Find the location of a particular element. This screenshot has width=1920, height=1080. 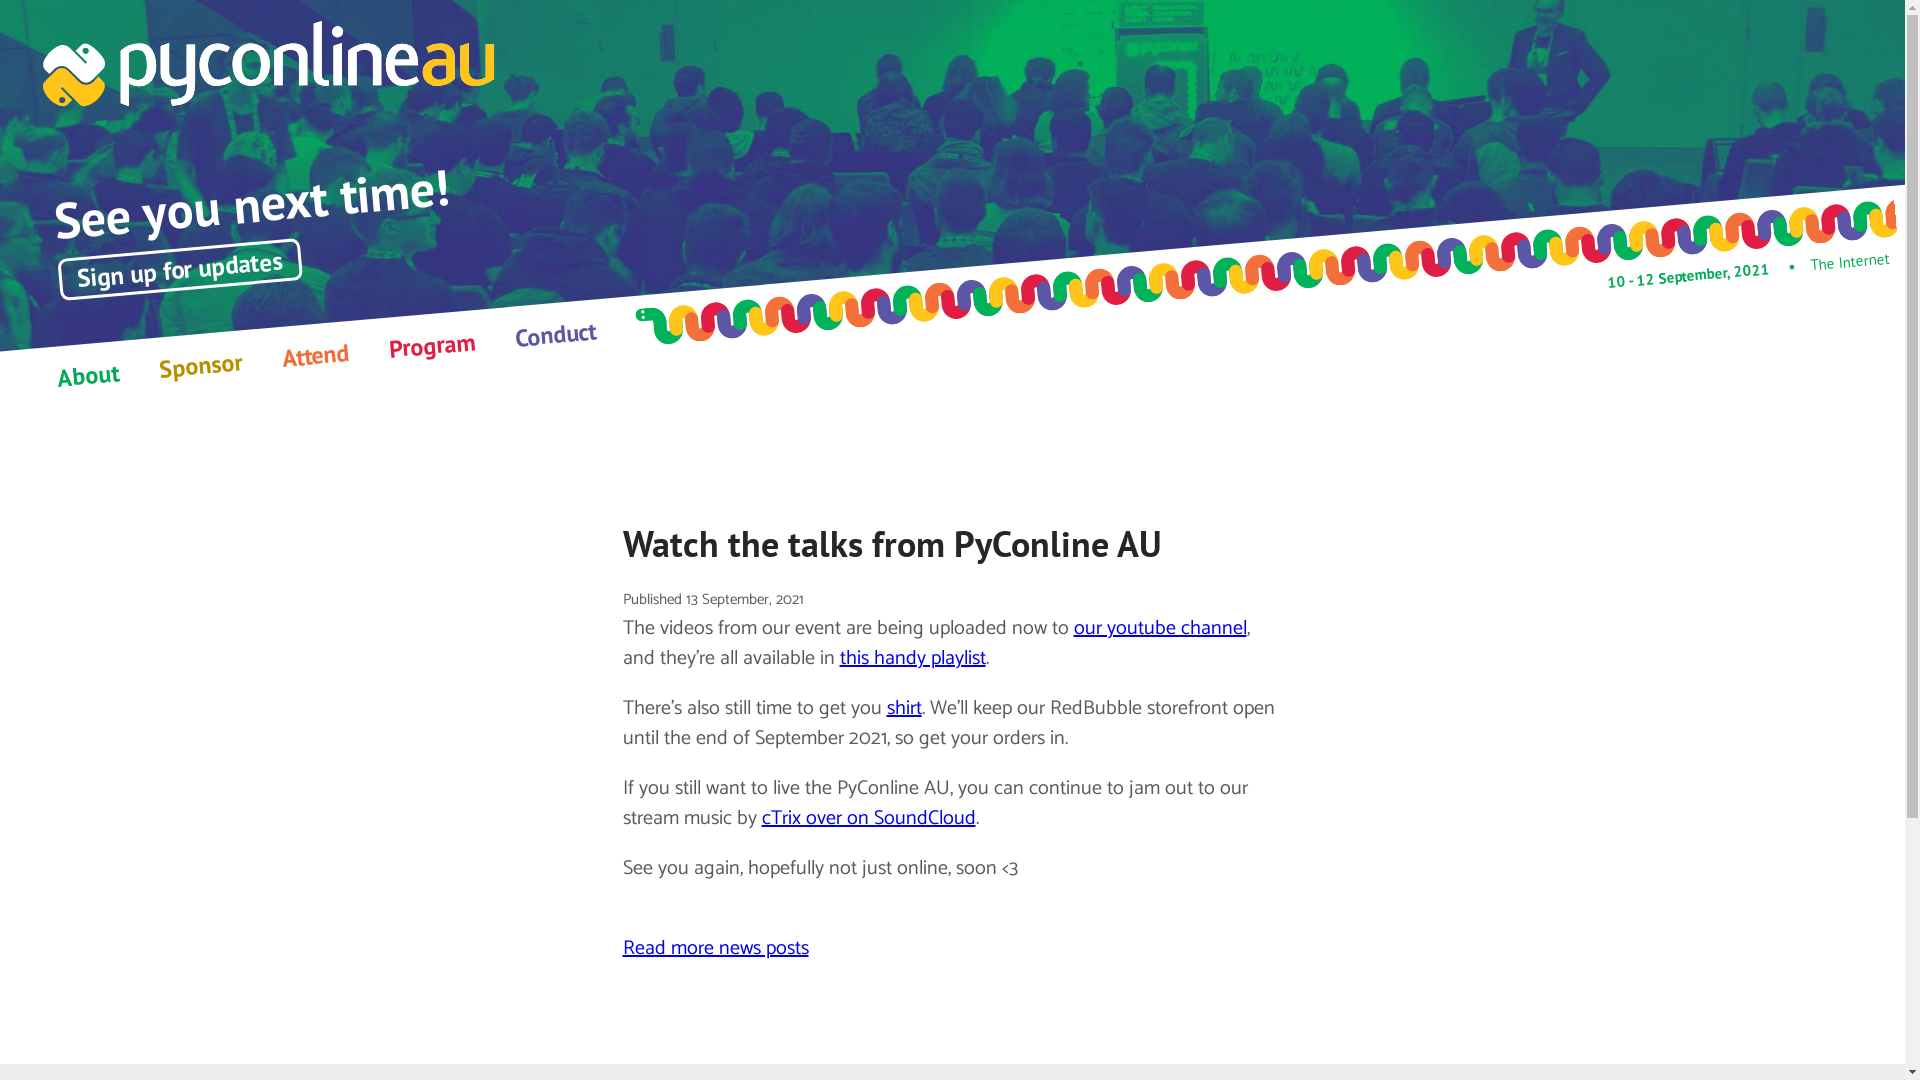

Read more news posts is located at coordinates (715, 948).